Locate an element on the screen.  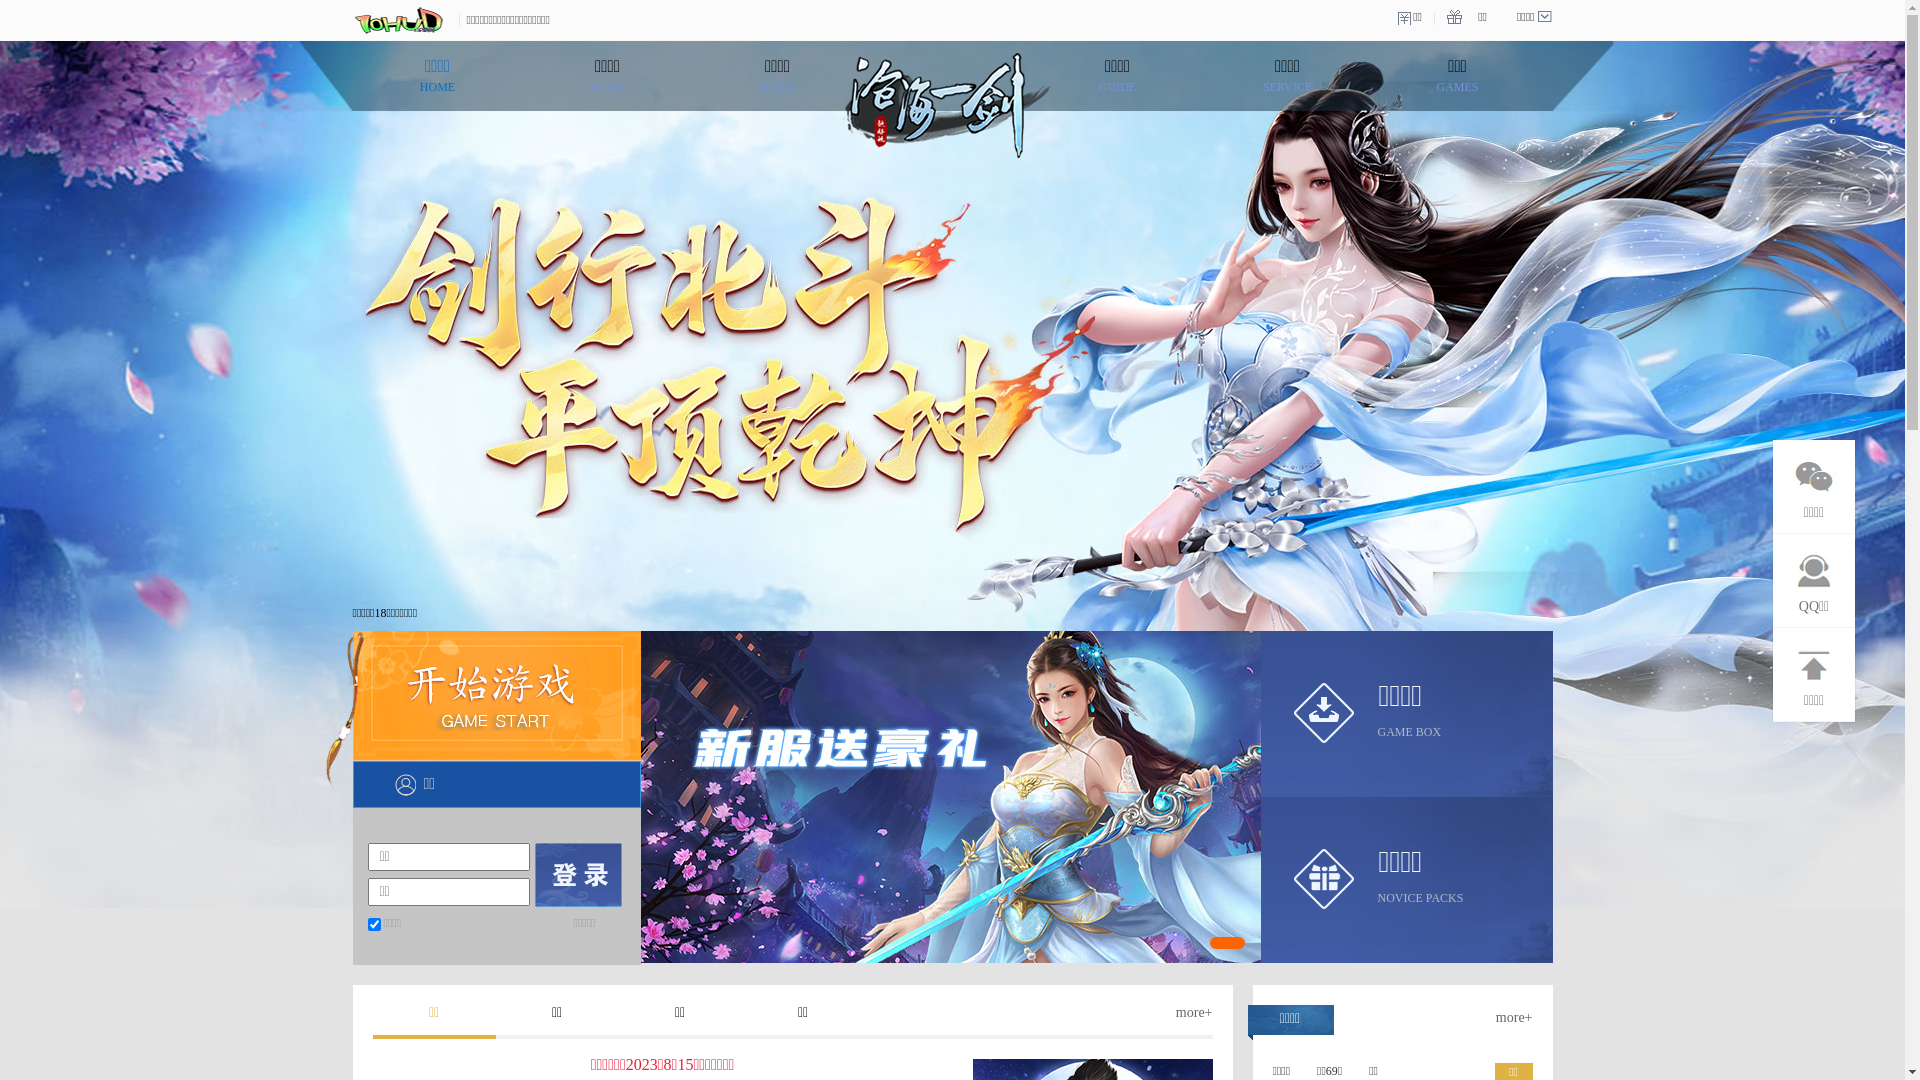
more+ is located at coordinates (1194, 1012).